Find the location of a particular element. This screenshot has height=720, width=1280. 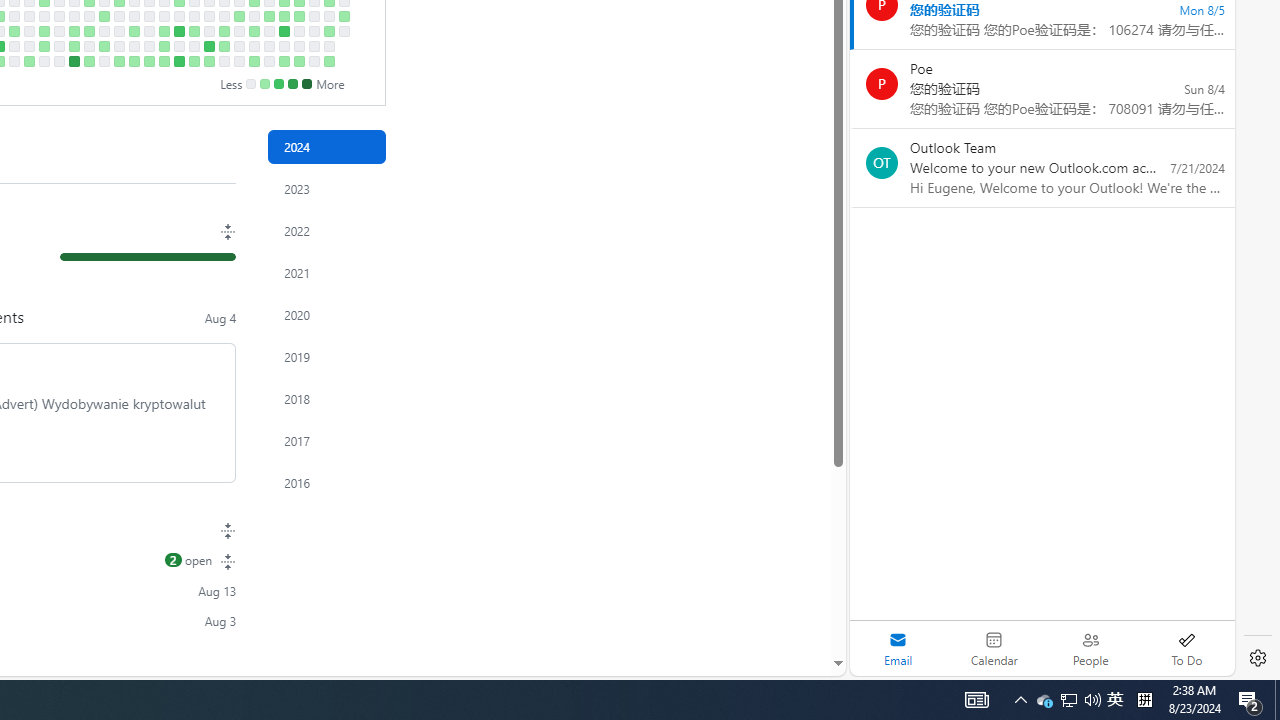

1 contribution on May 16th. is located at coordinates (134, 30).